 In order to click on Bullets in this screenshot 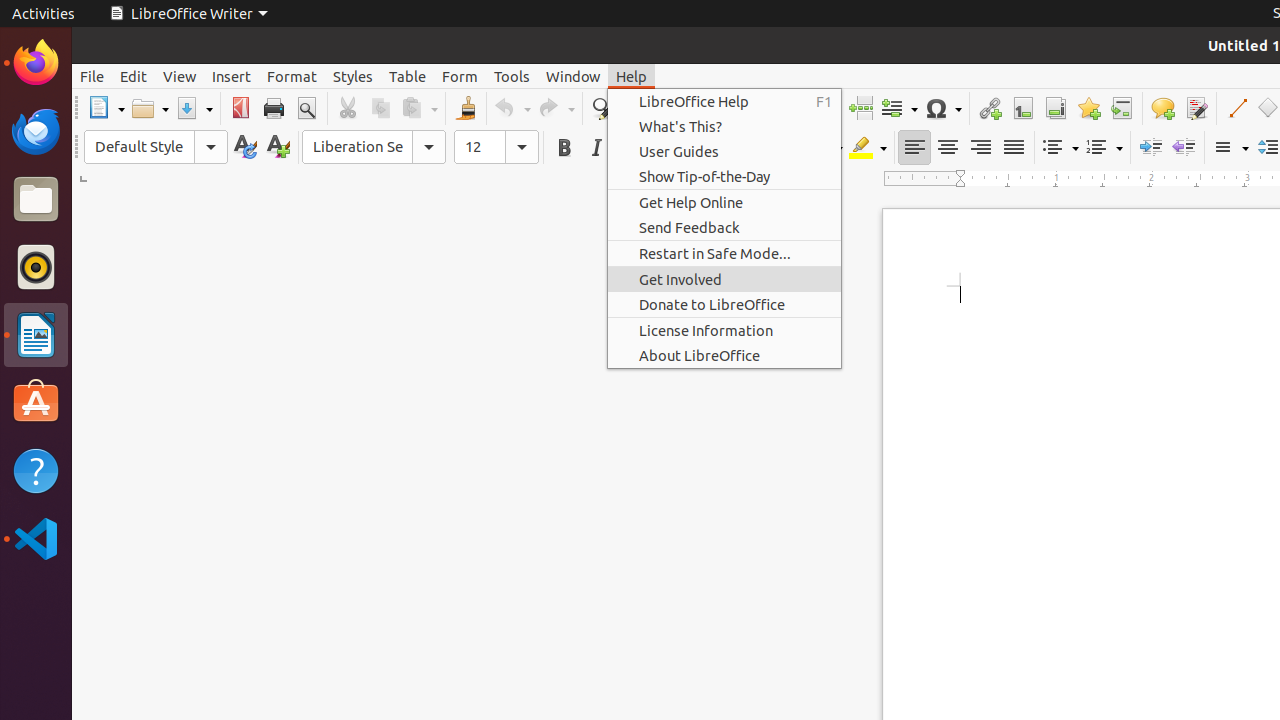, I will do `click(1060, 148)`.